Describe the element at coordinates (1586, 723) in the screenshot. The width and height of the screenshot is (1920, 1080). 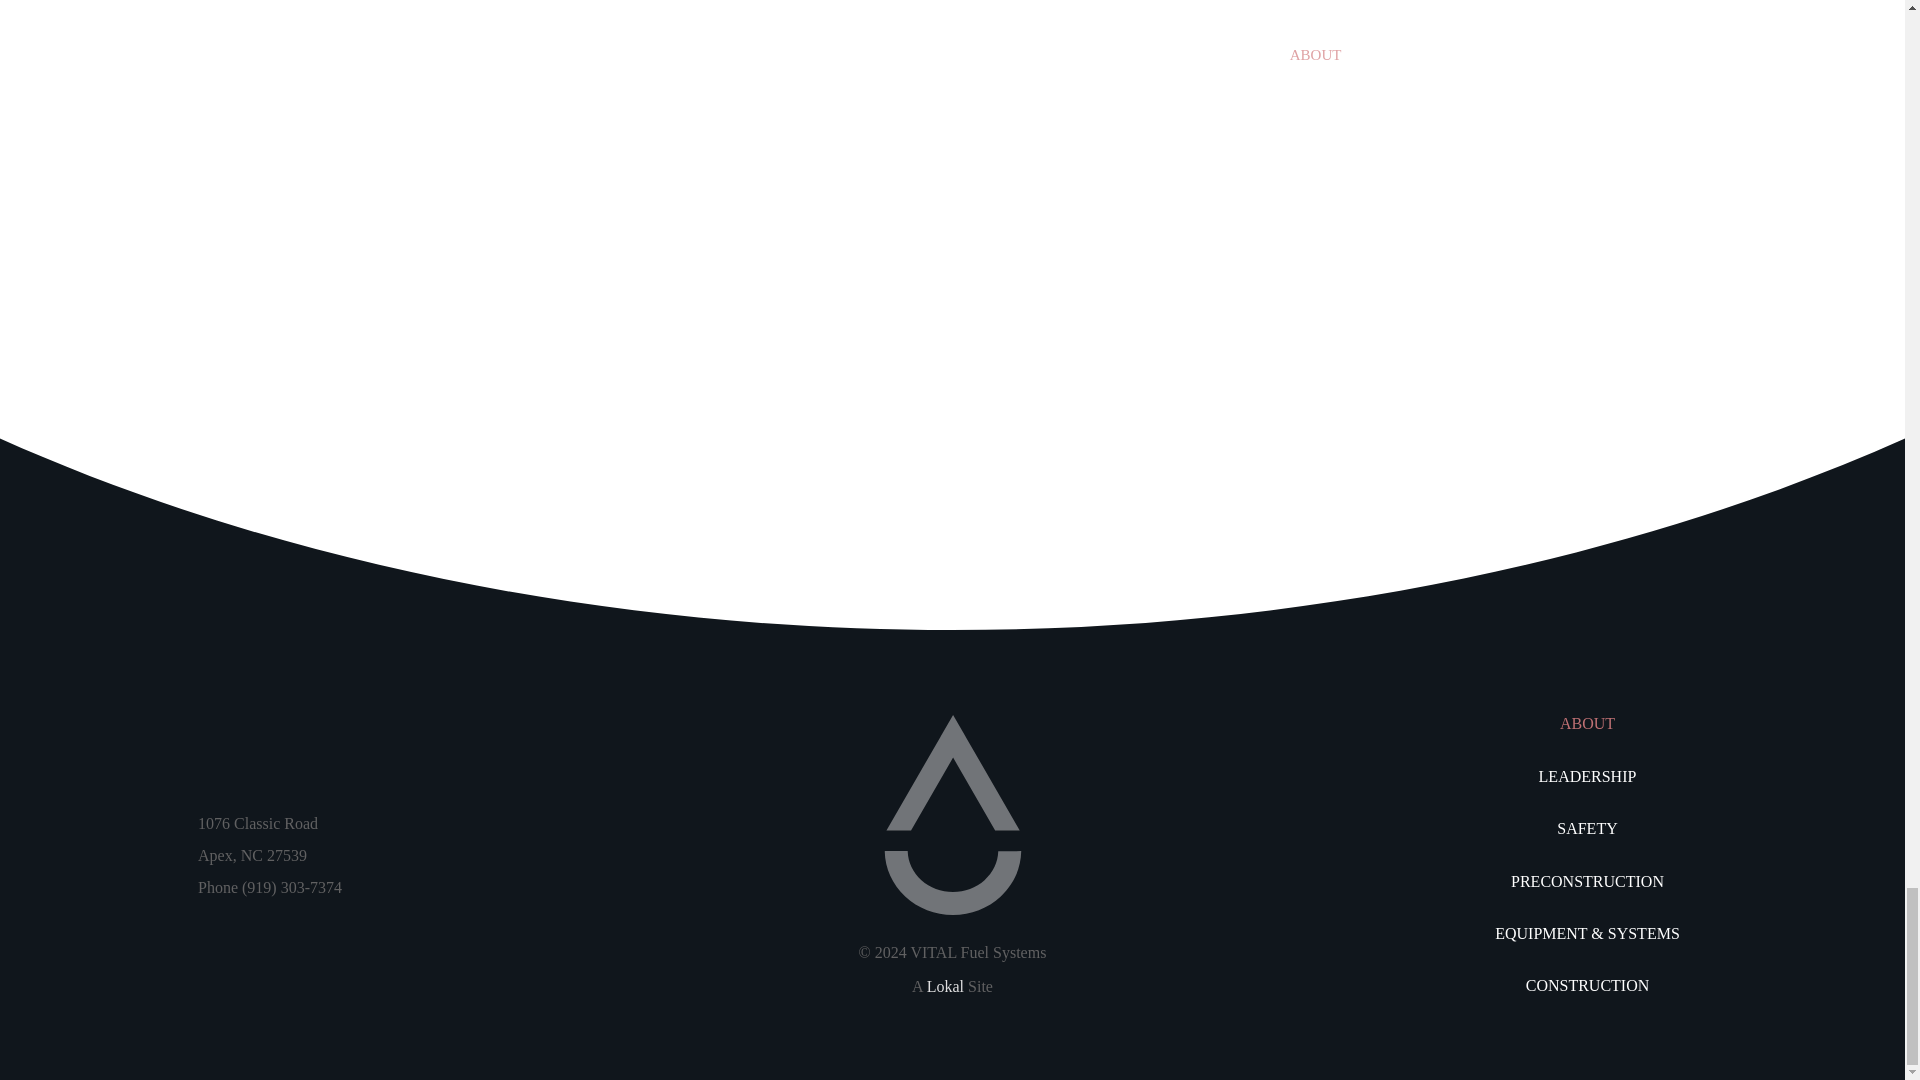
I see `ABOUT` at that location.